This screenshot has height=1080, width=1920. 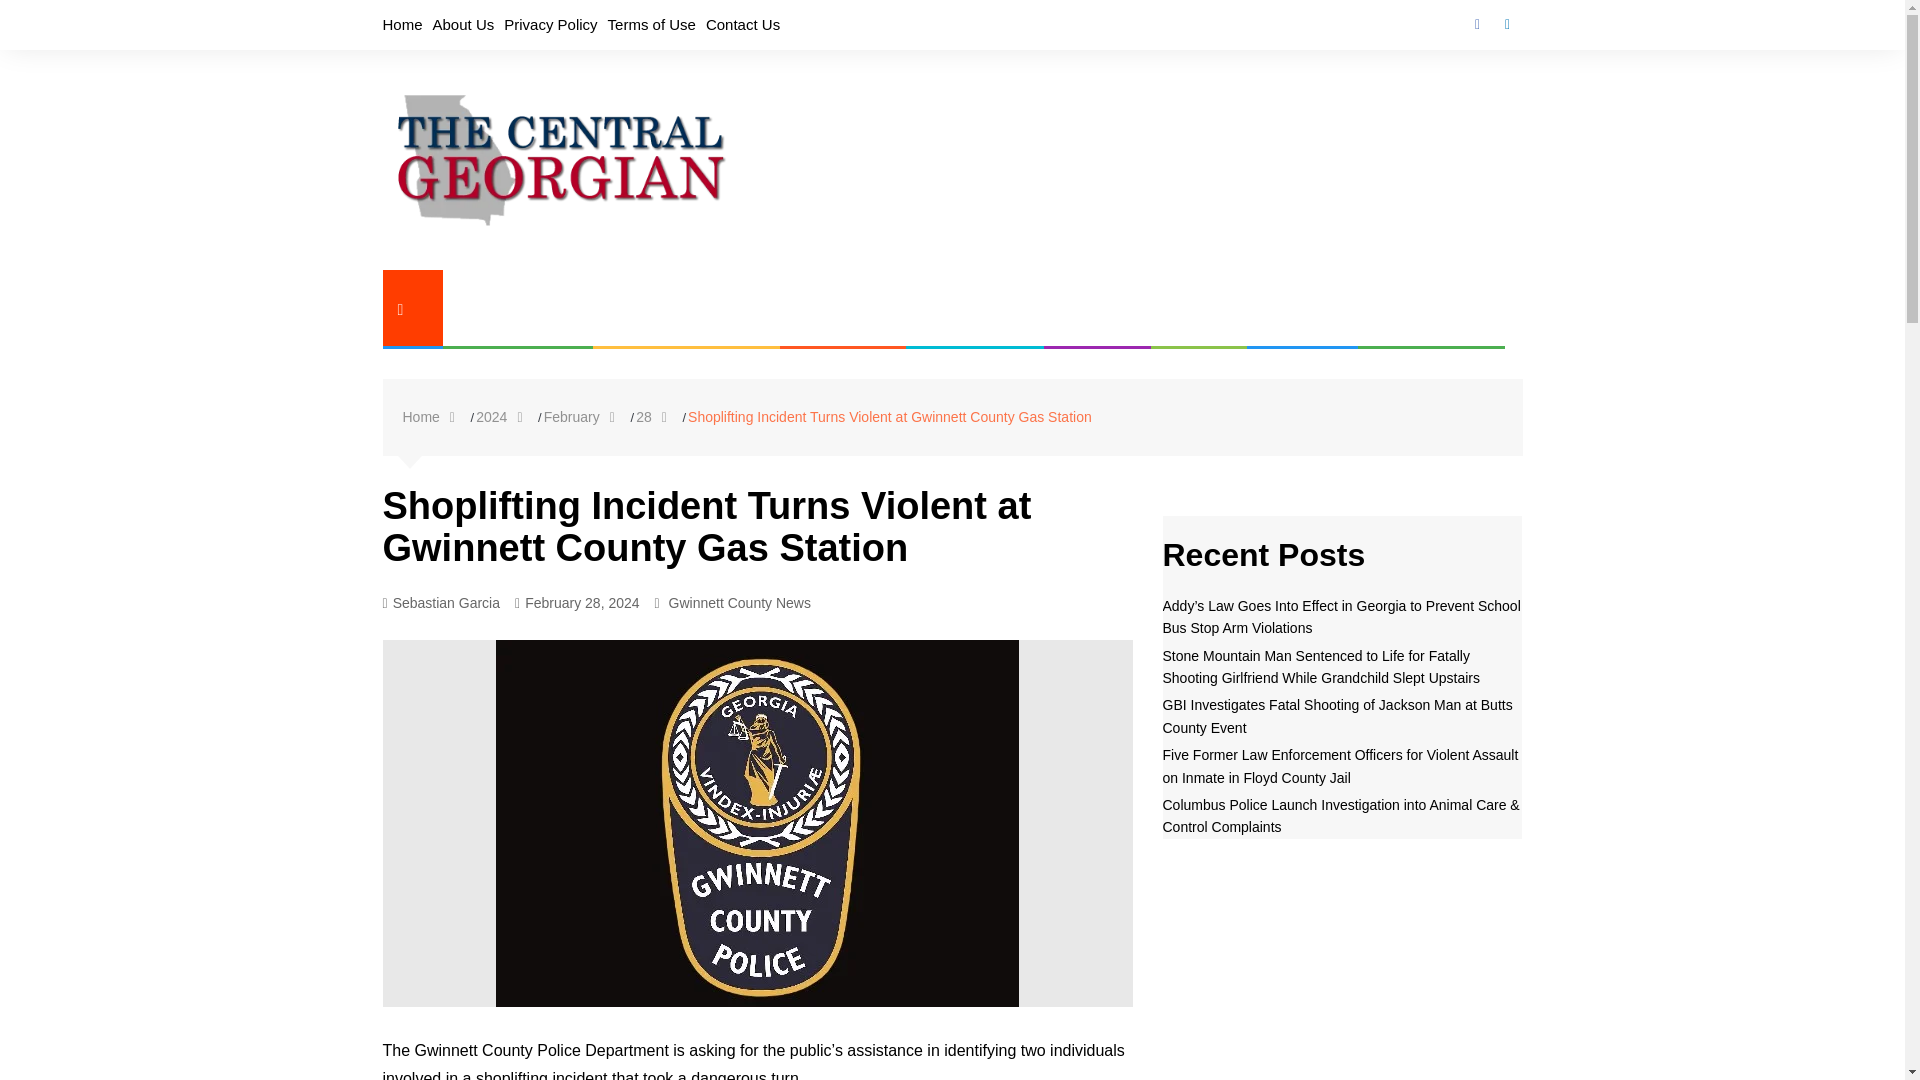 I want to click on SPORTS, so click(x=1289, y=309).